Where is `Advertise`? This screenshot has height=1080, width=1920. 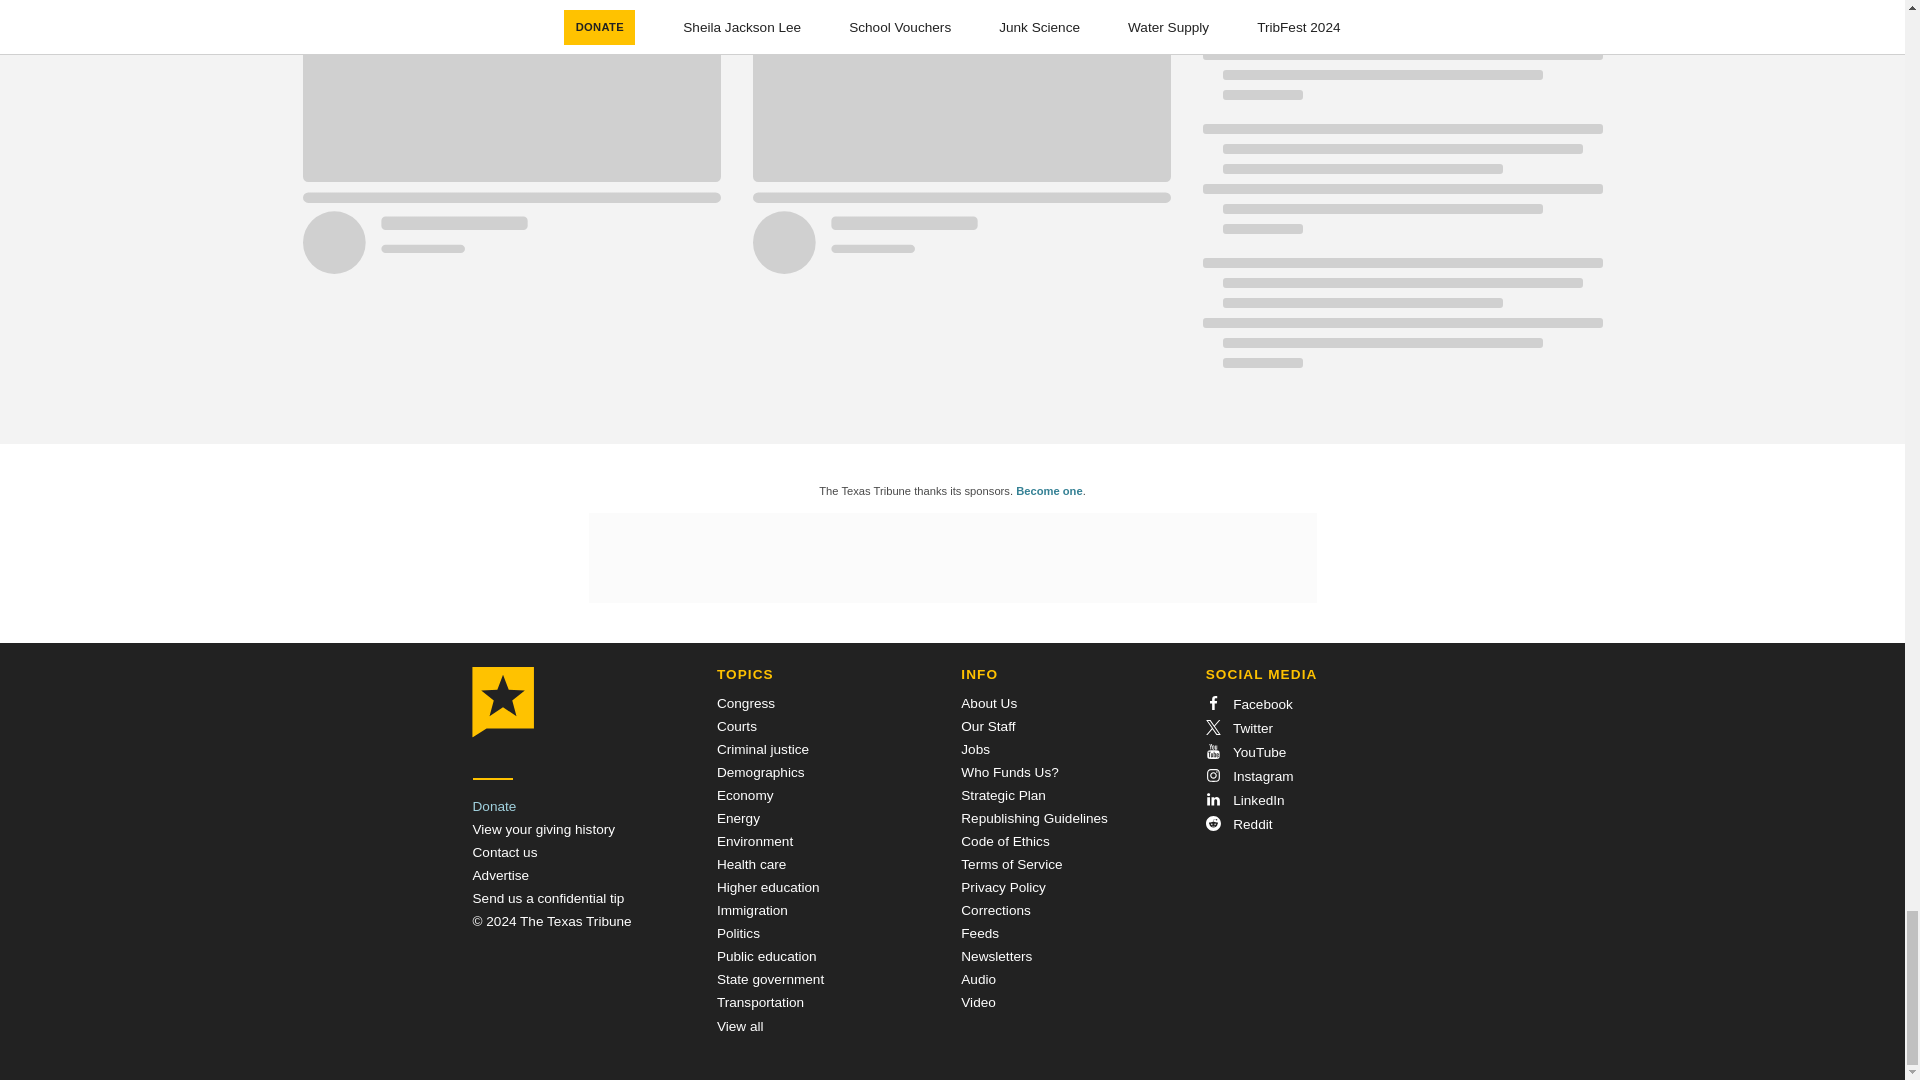
Advertise is located at coordinates (500, 876).